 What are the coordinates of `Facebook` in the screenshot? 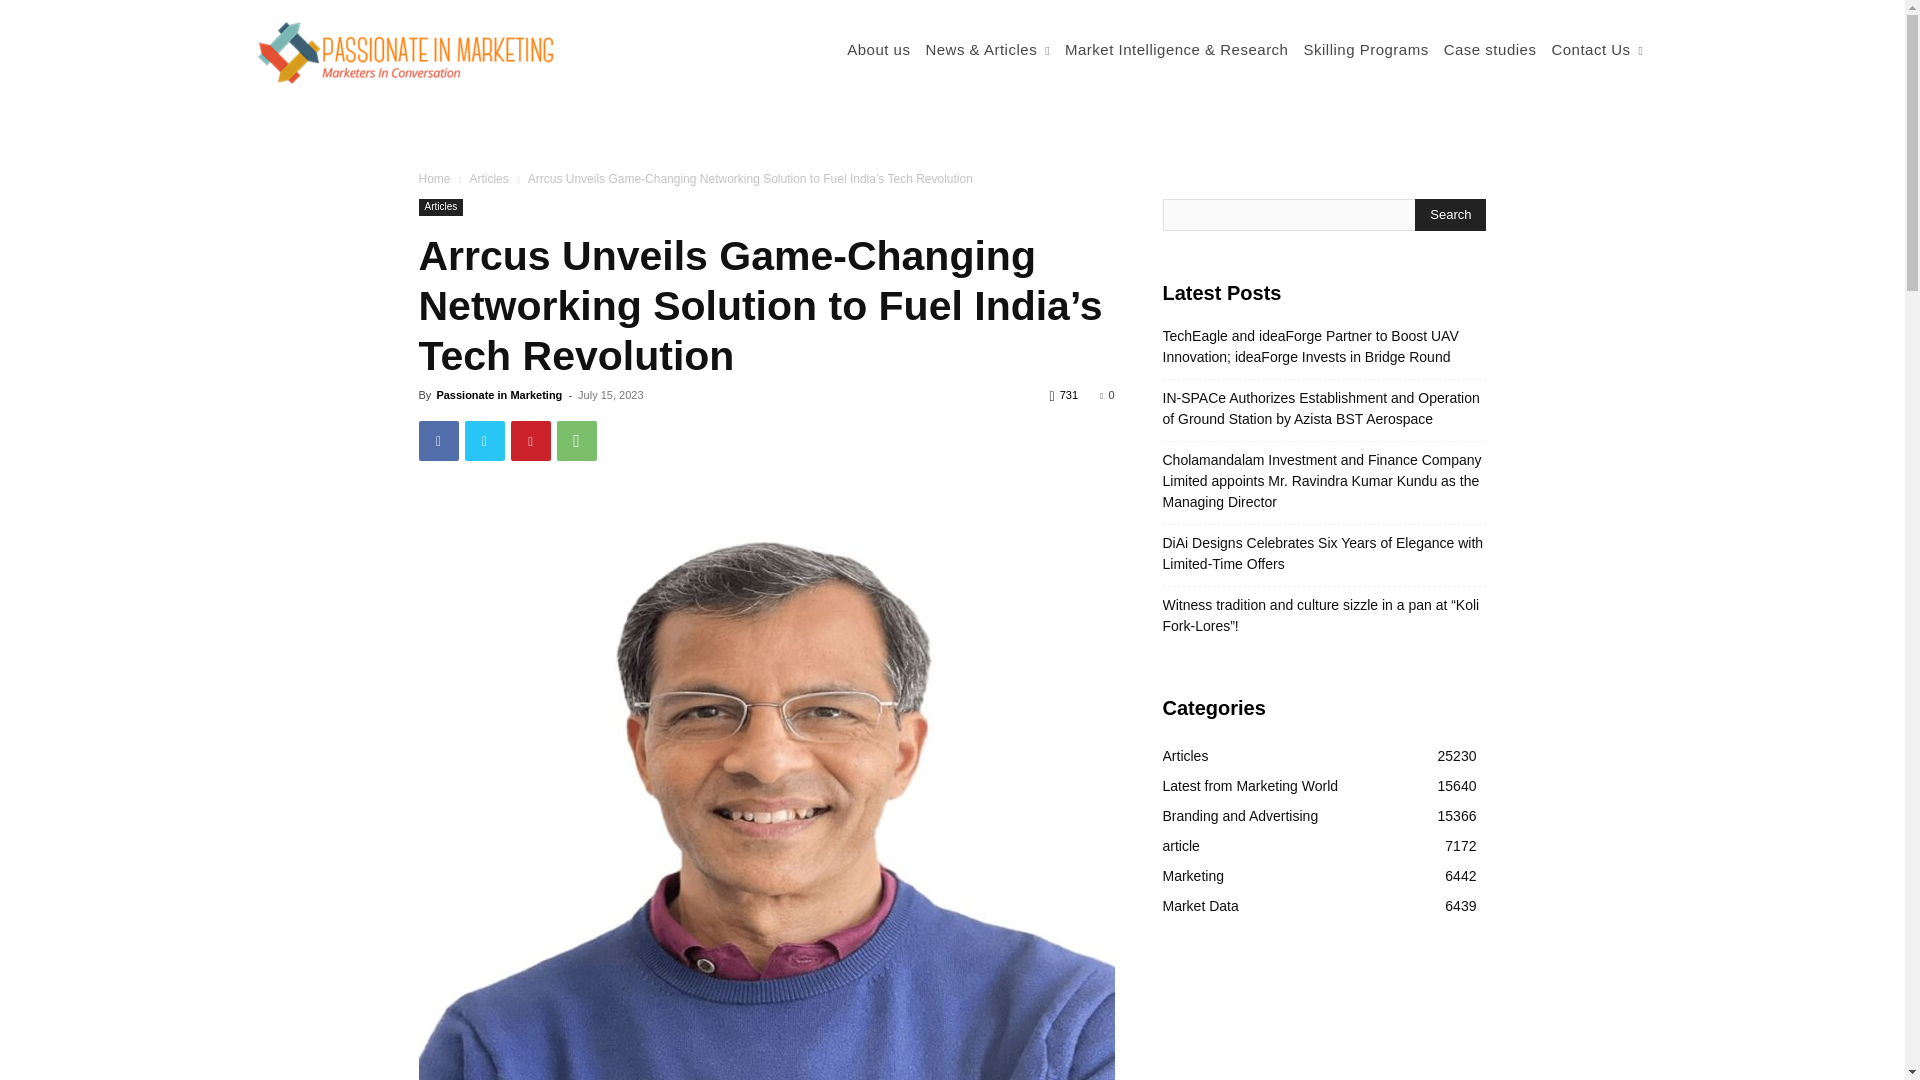 It's located at (438, 441).